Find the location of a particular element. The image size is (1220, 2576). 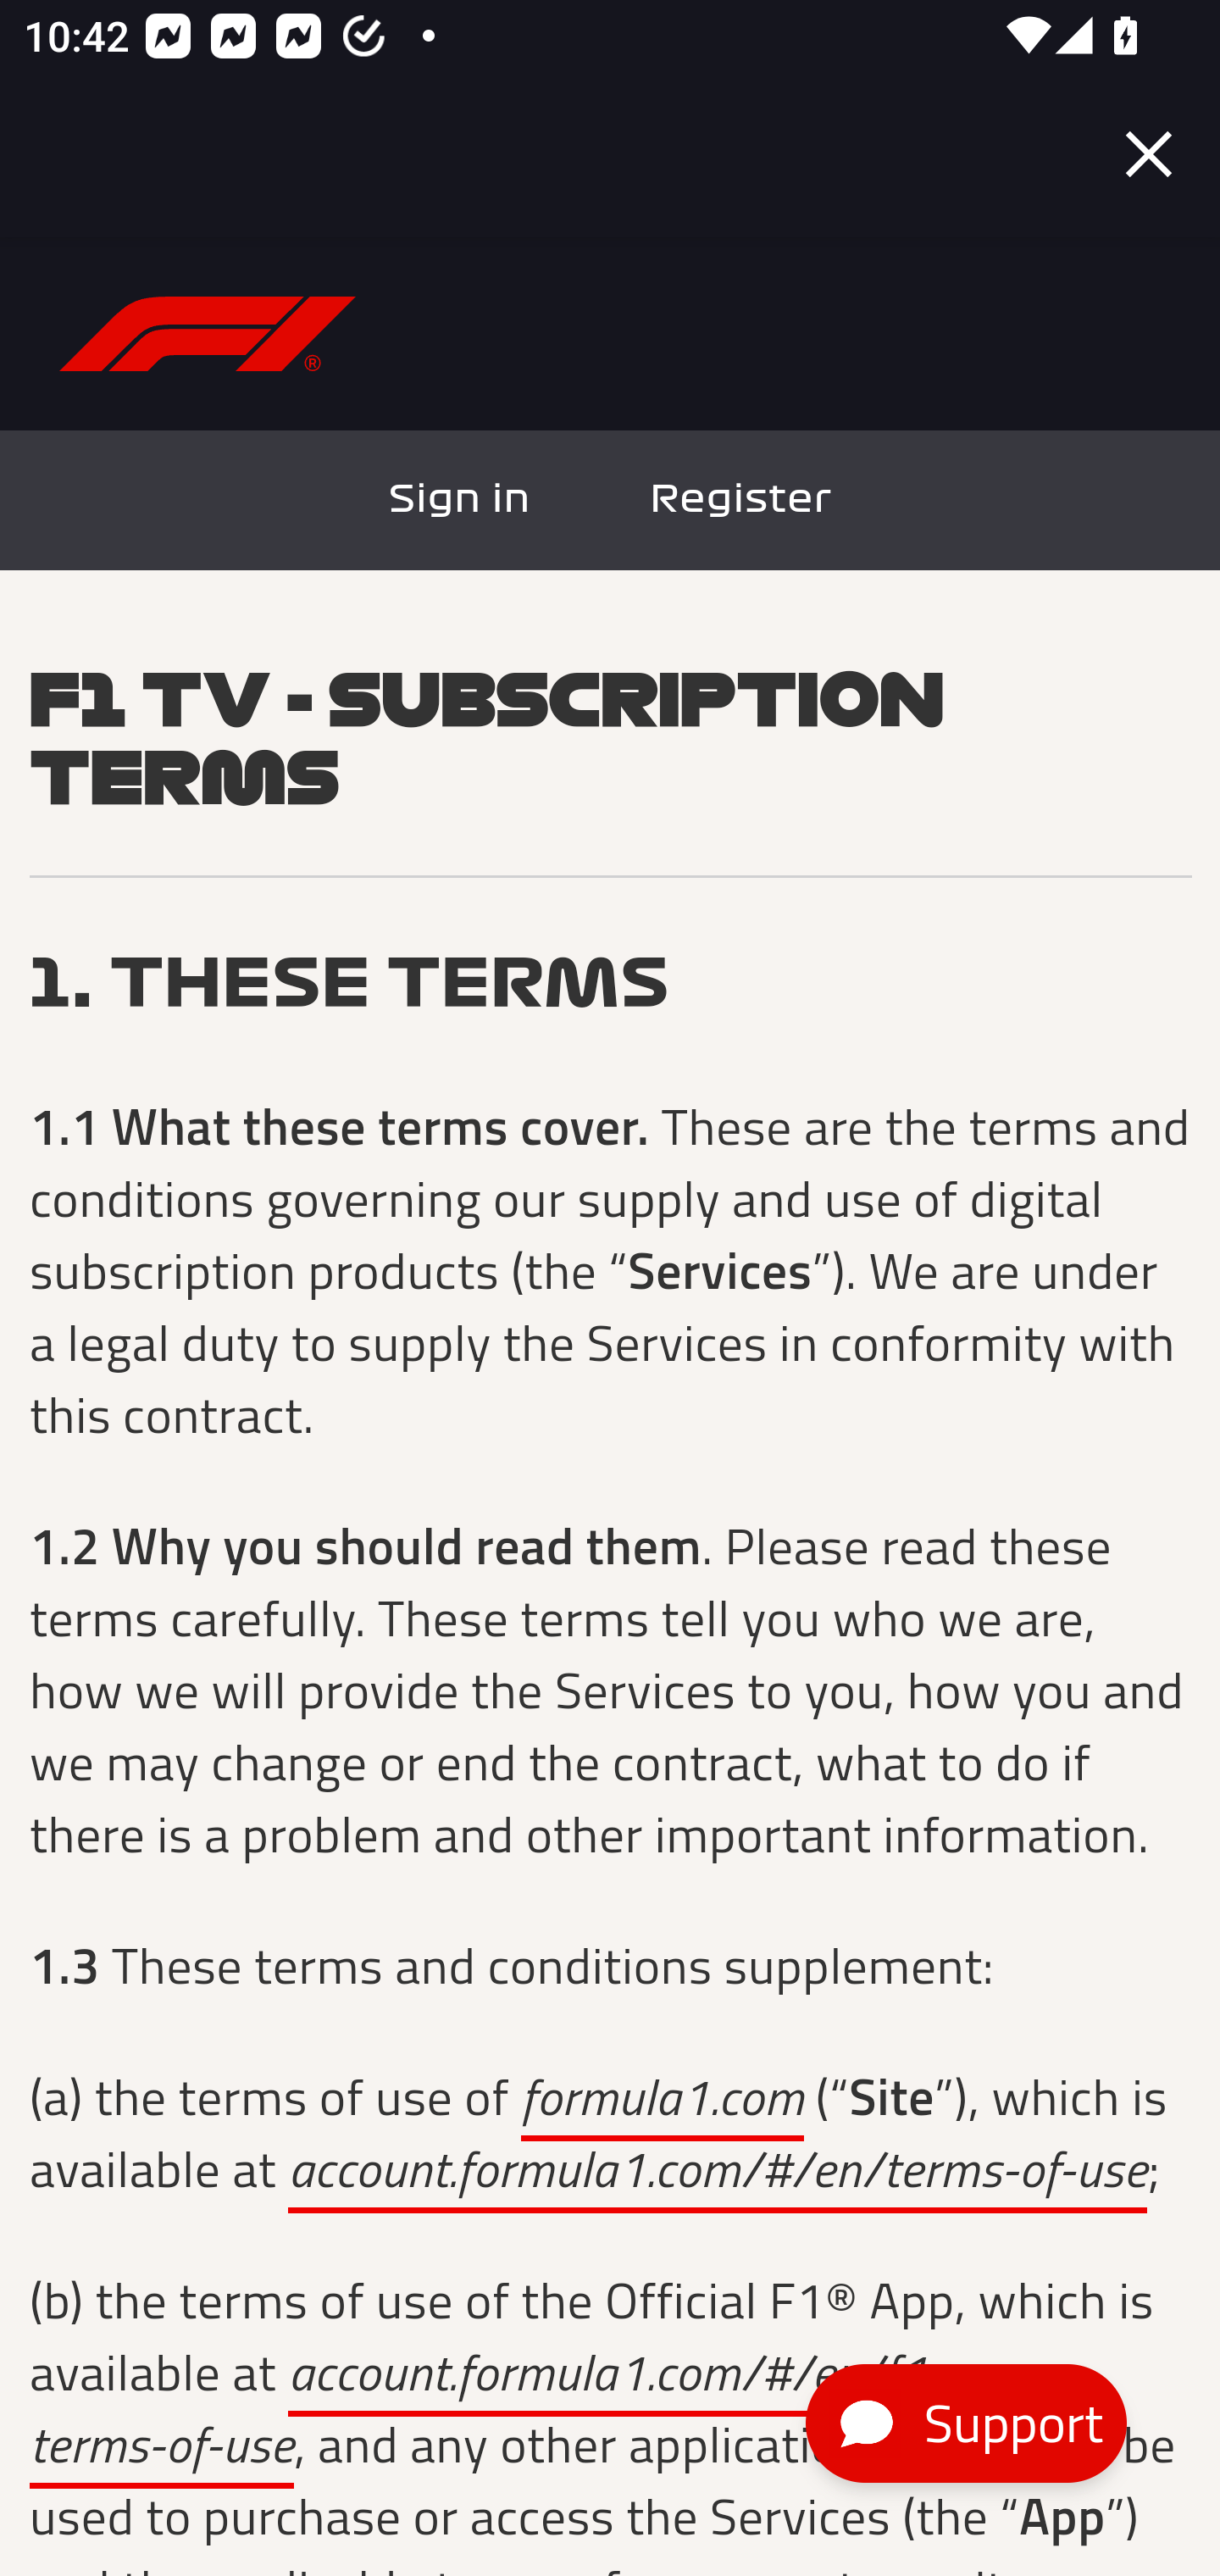

Close is located at coordinates (1149, 154).